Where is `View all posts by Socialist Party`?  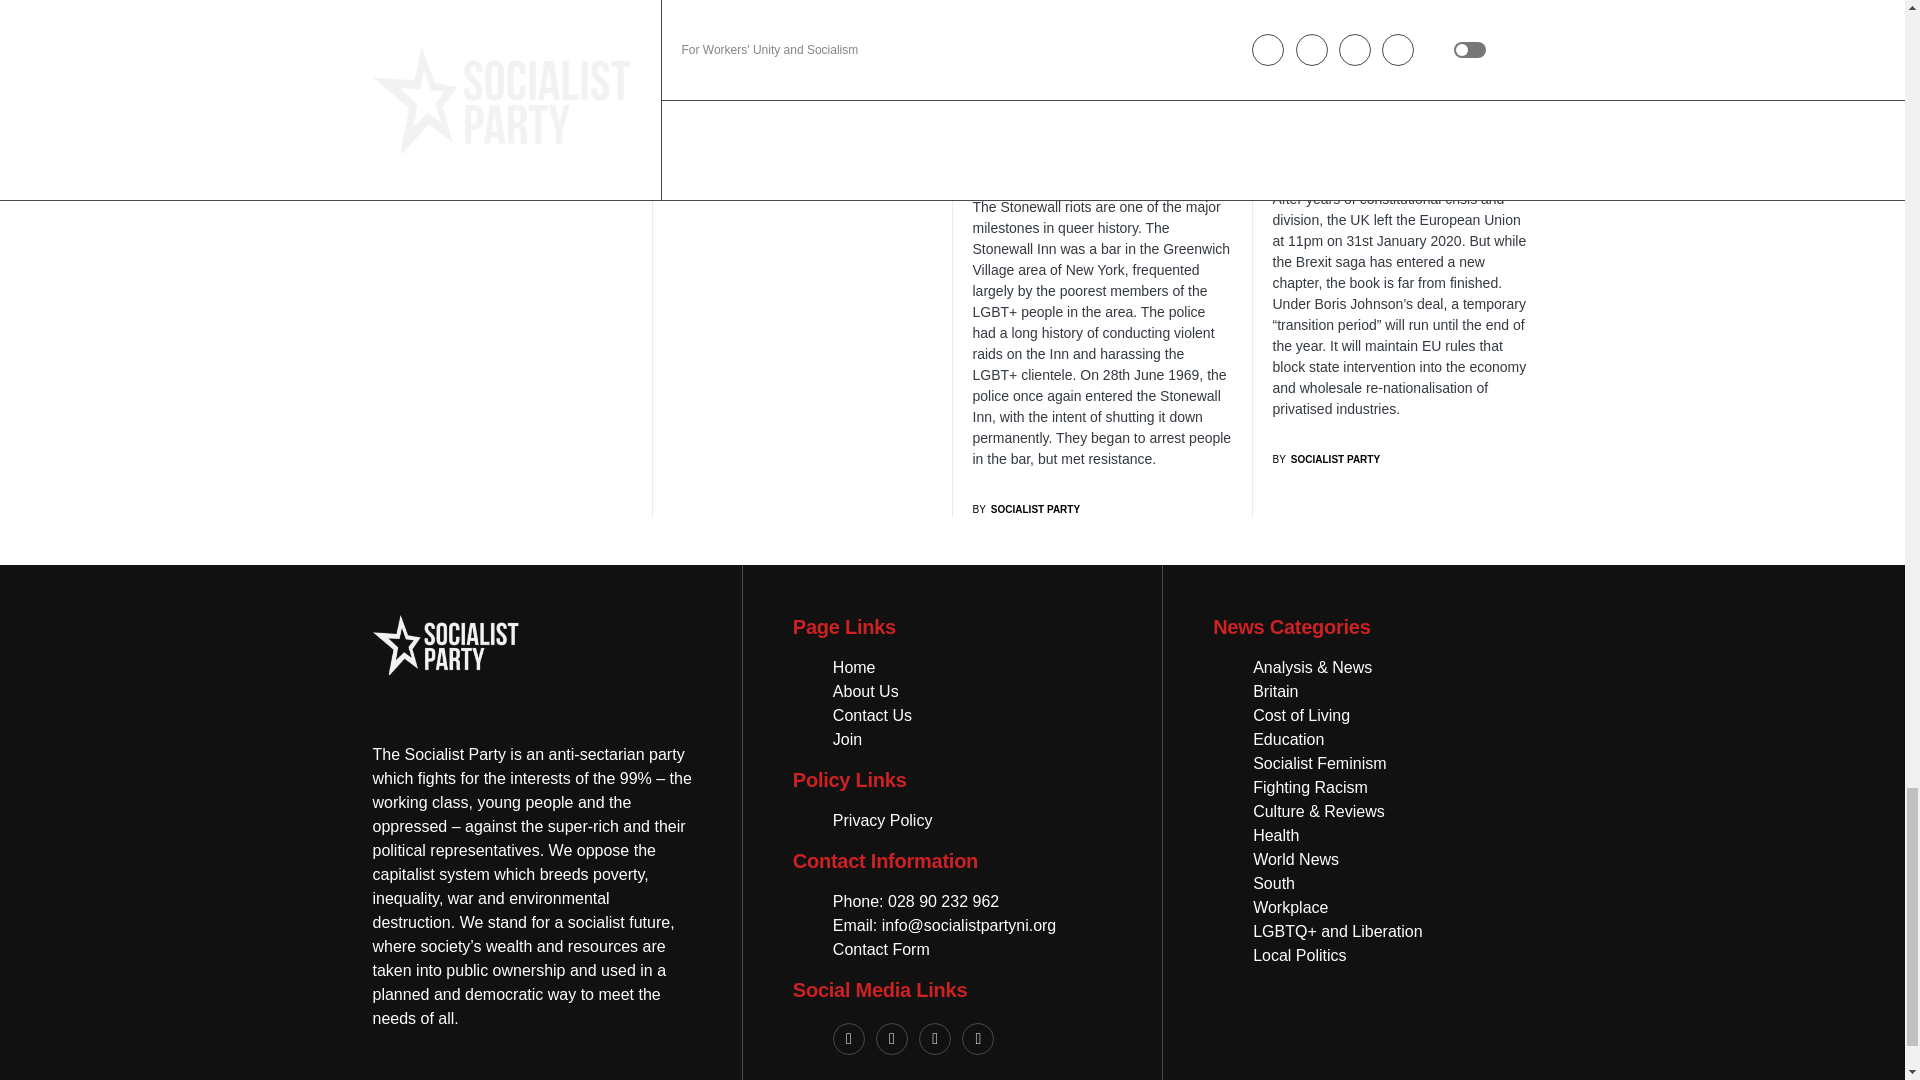
View all posts by Socialist Party is located at coordinates (1025, 510).